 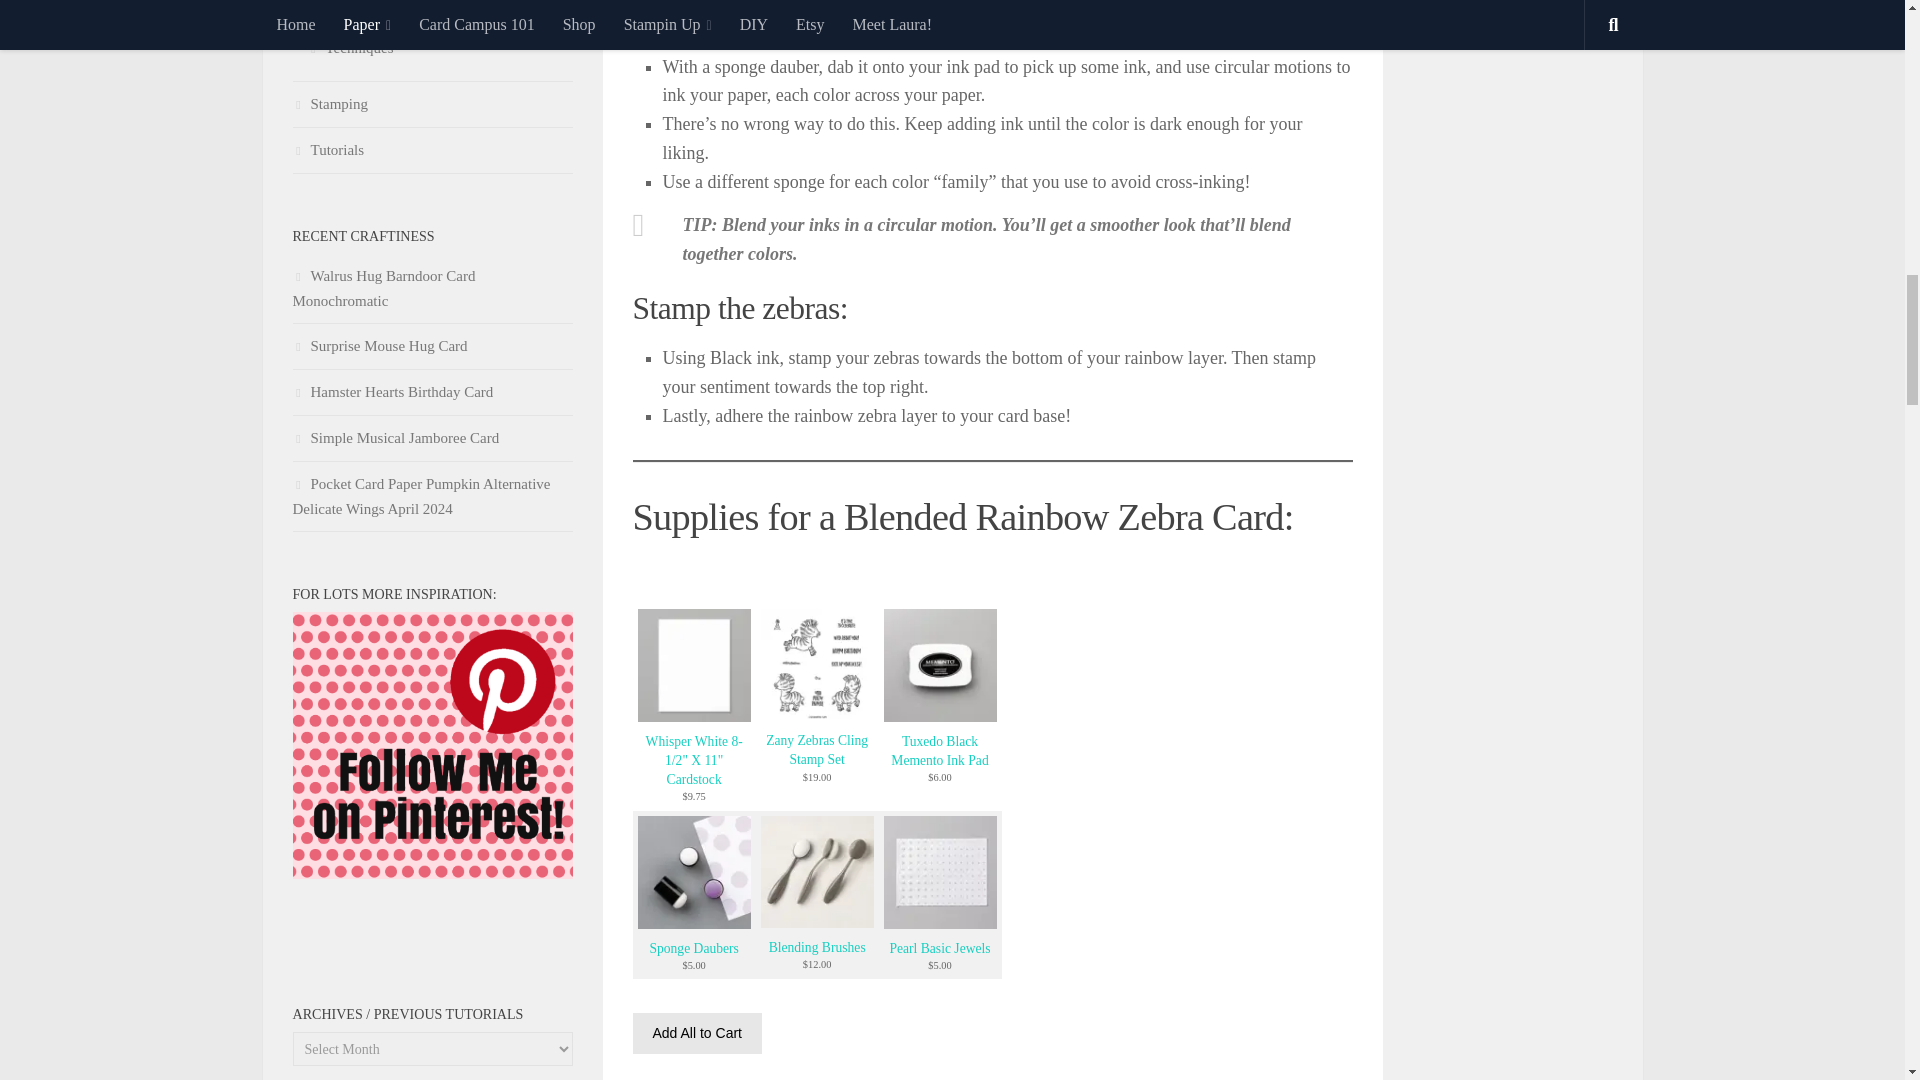 I want to click on Tuxedo Black Memento Ink Pad, so click(x=939, y=750).